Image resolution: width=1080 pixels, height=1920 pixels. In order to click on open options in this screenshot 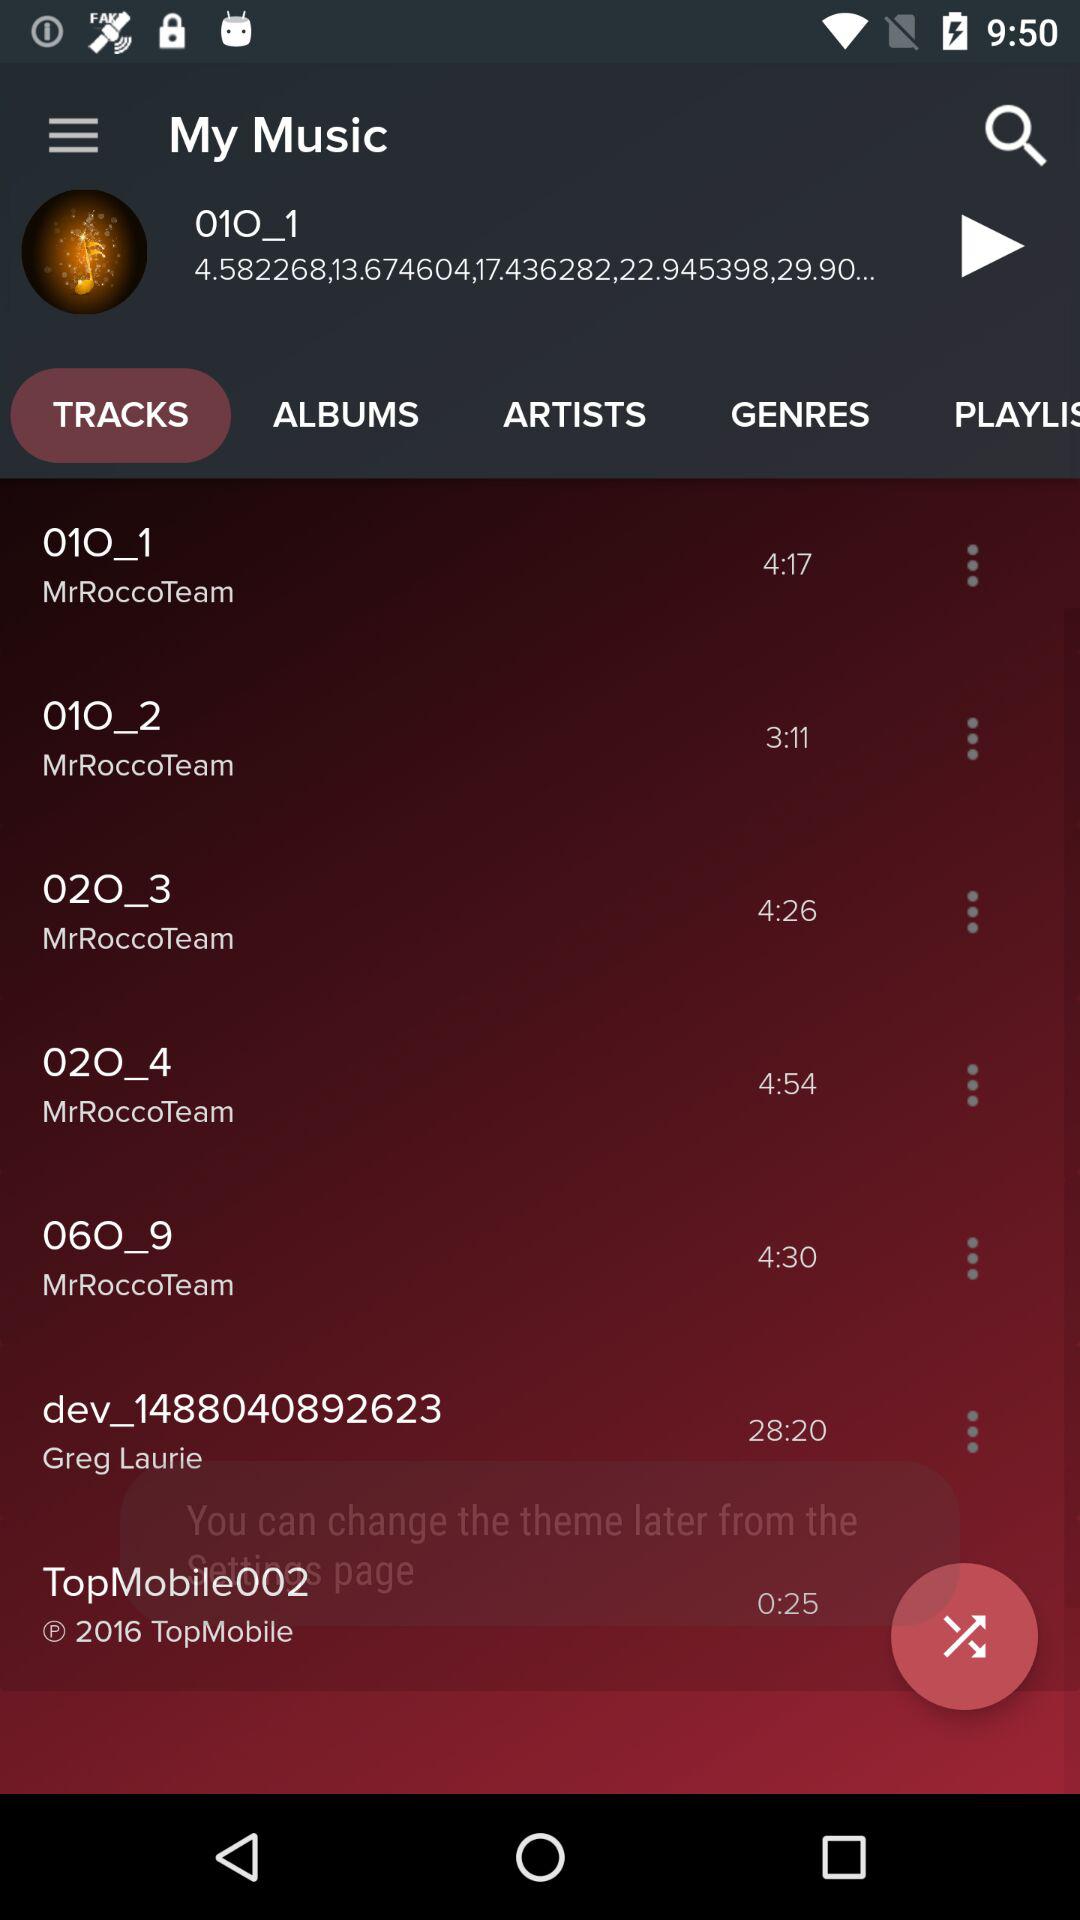, I will do `click(972, 738)`.